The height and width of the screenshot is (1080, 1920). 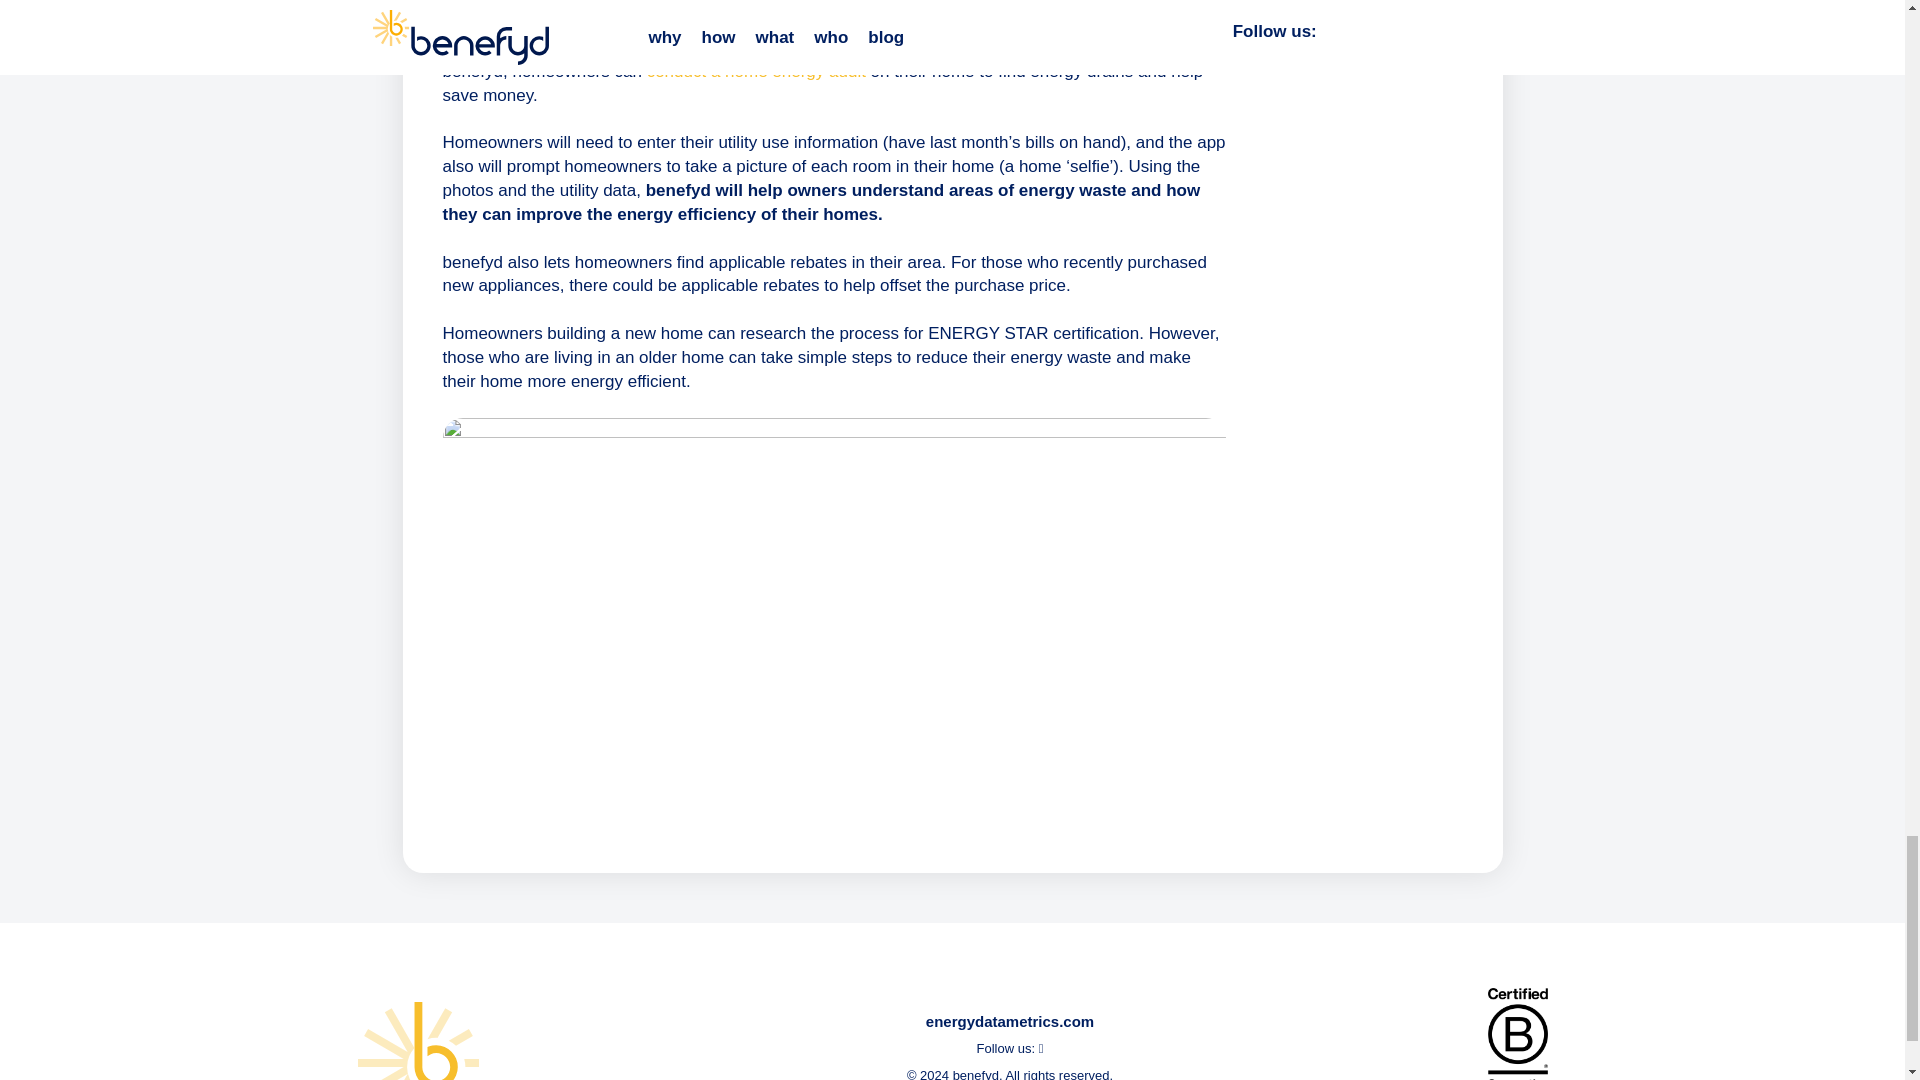 I want to click on energydatametrics.com, so click(x=1010, y=1022).